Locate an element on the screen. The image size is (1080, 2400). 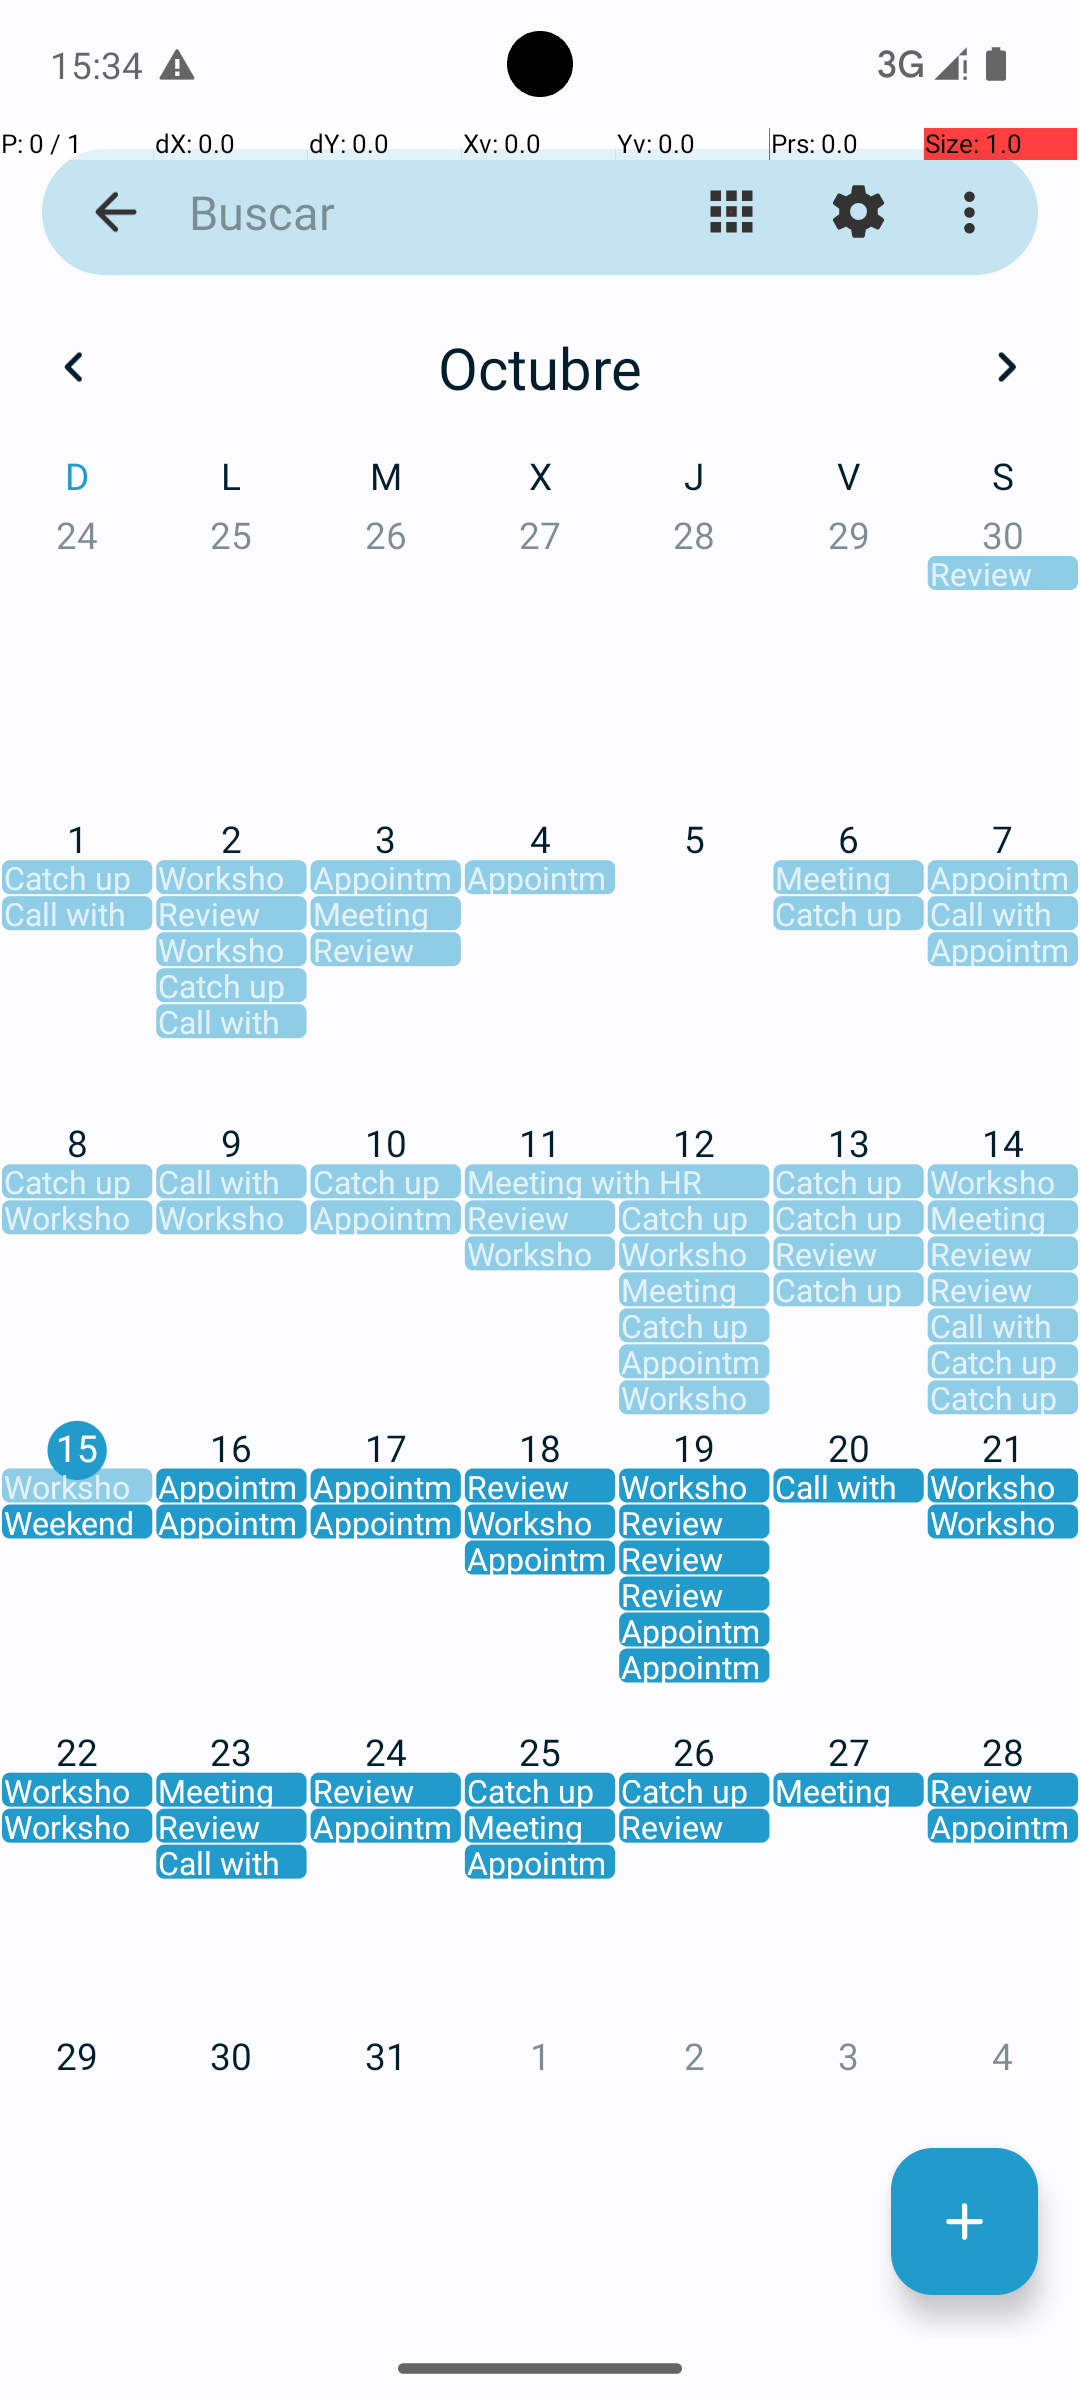
SEPTIEMBRE is located at coordinates (890, 1414).